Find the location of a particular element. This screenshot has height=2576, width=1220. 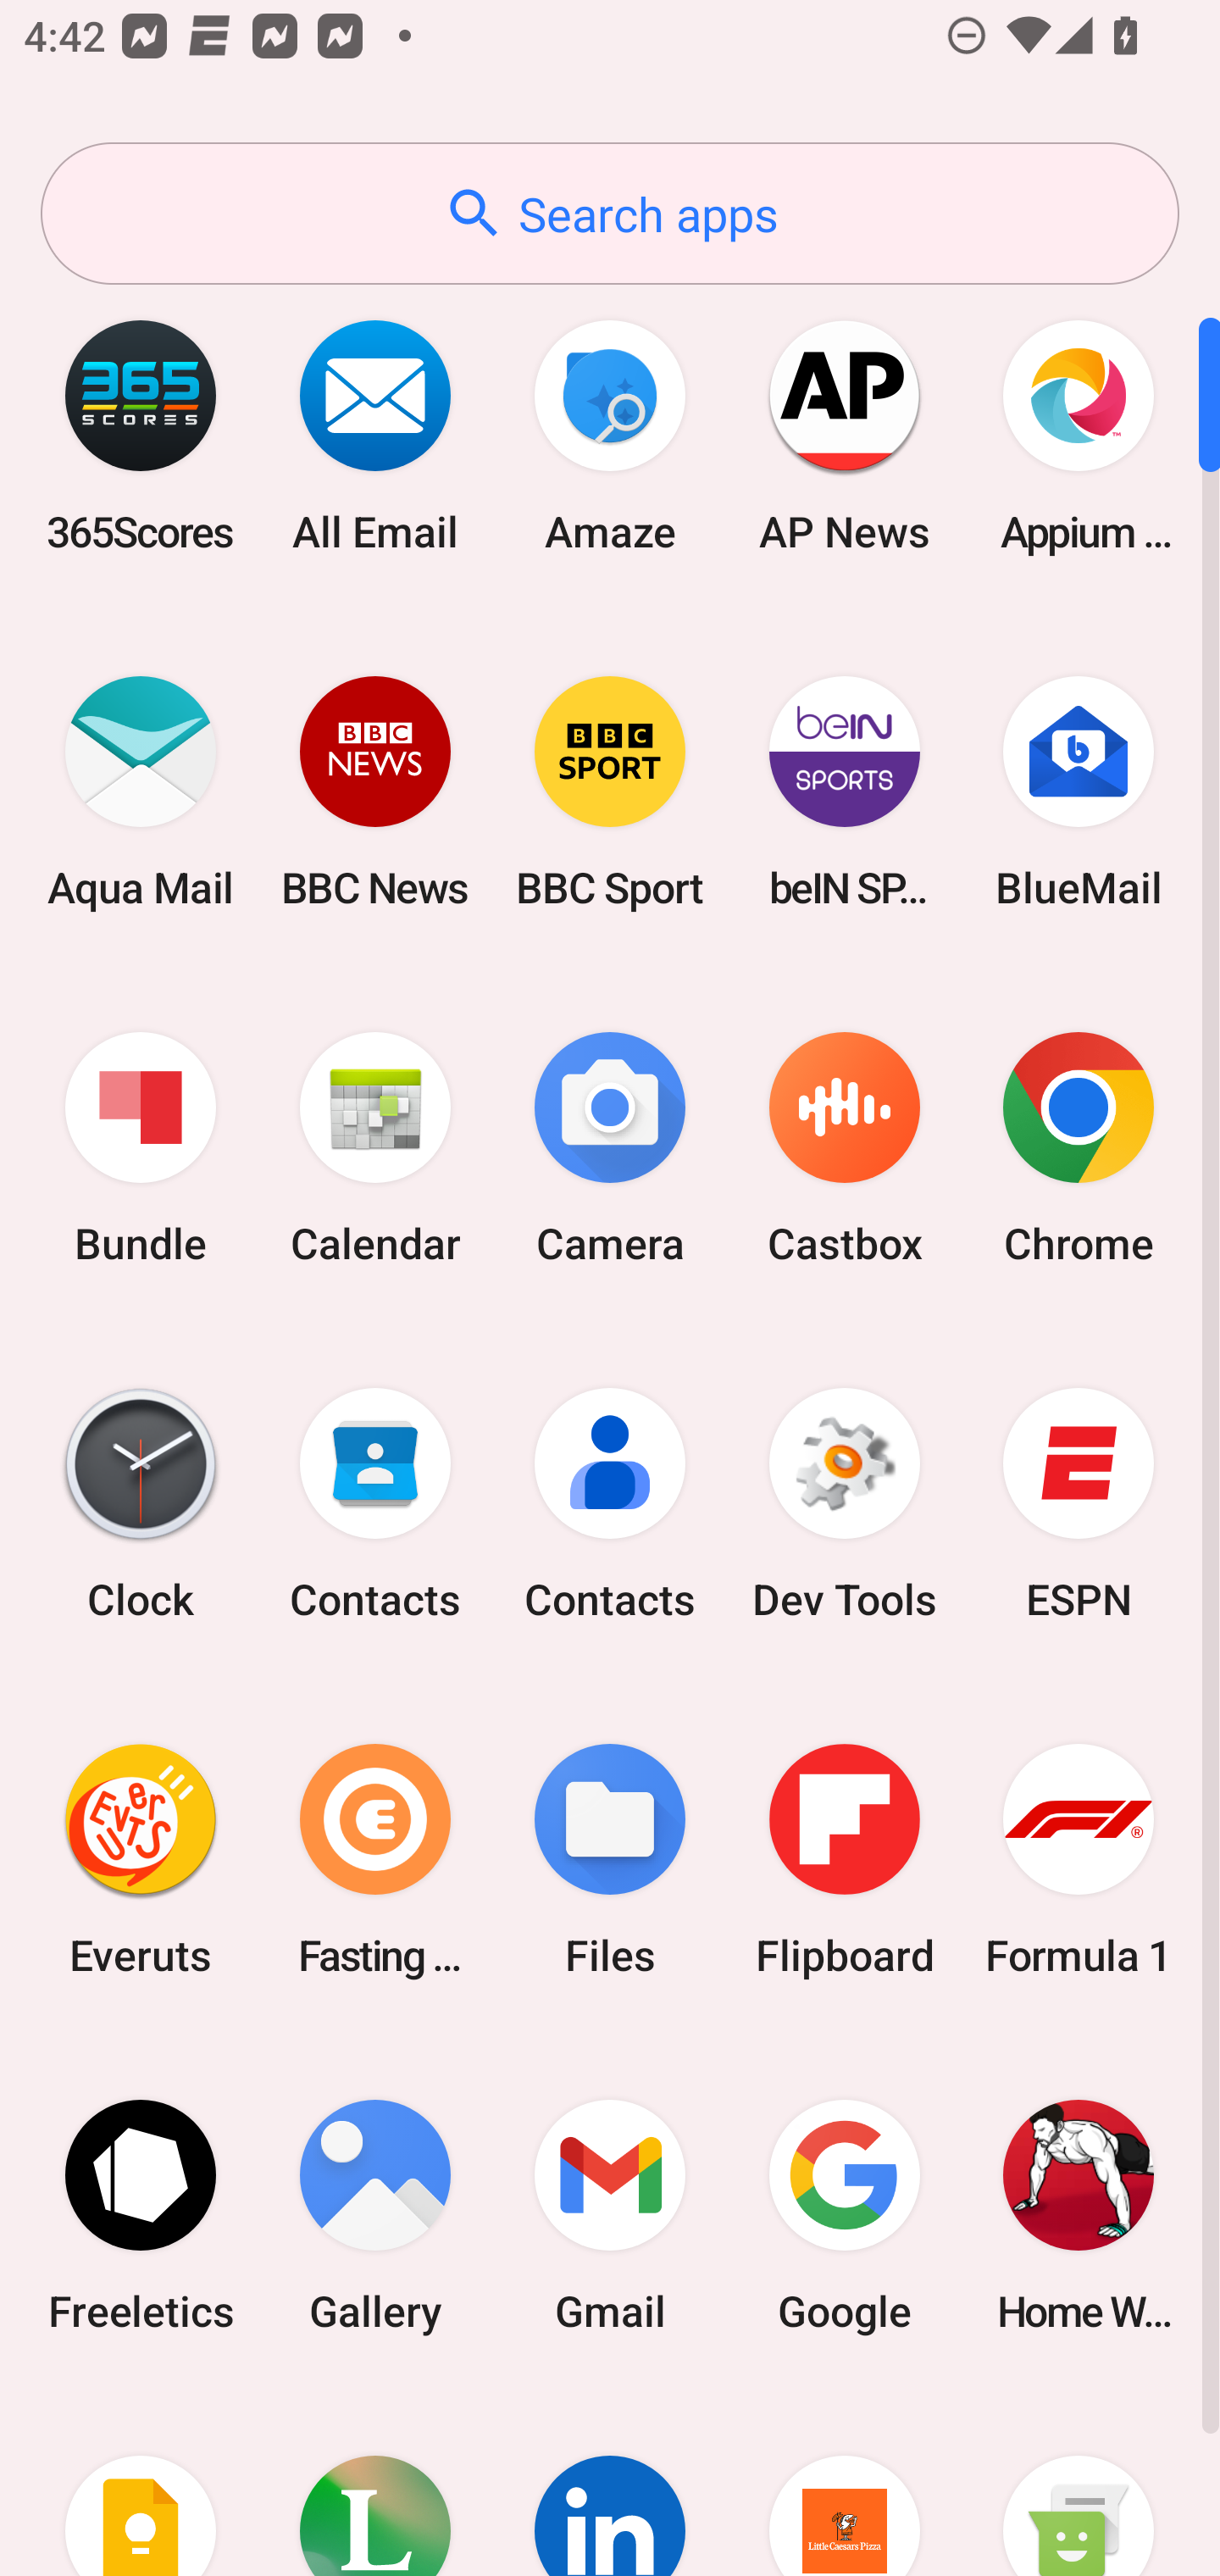

Chrome is located at coordinates (1079, 1149).